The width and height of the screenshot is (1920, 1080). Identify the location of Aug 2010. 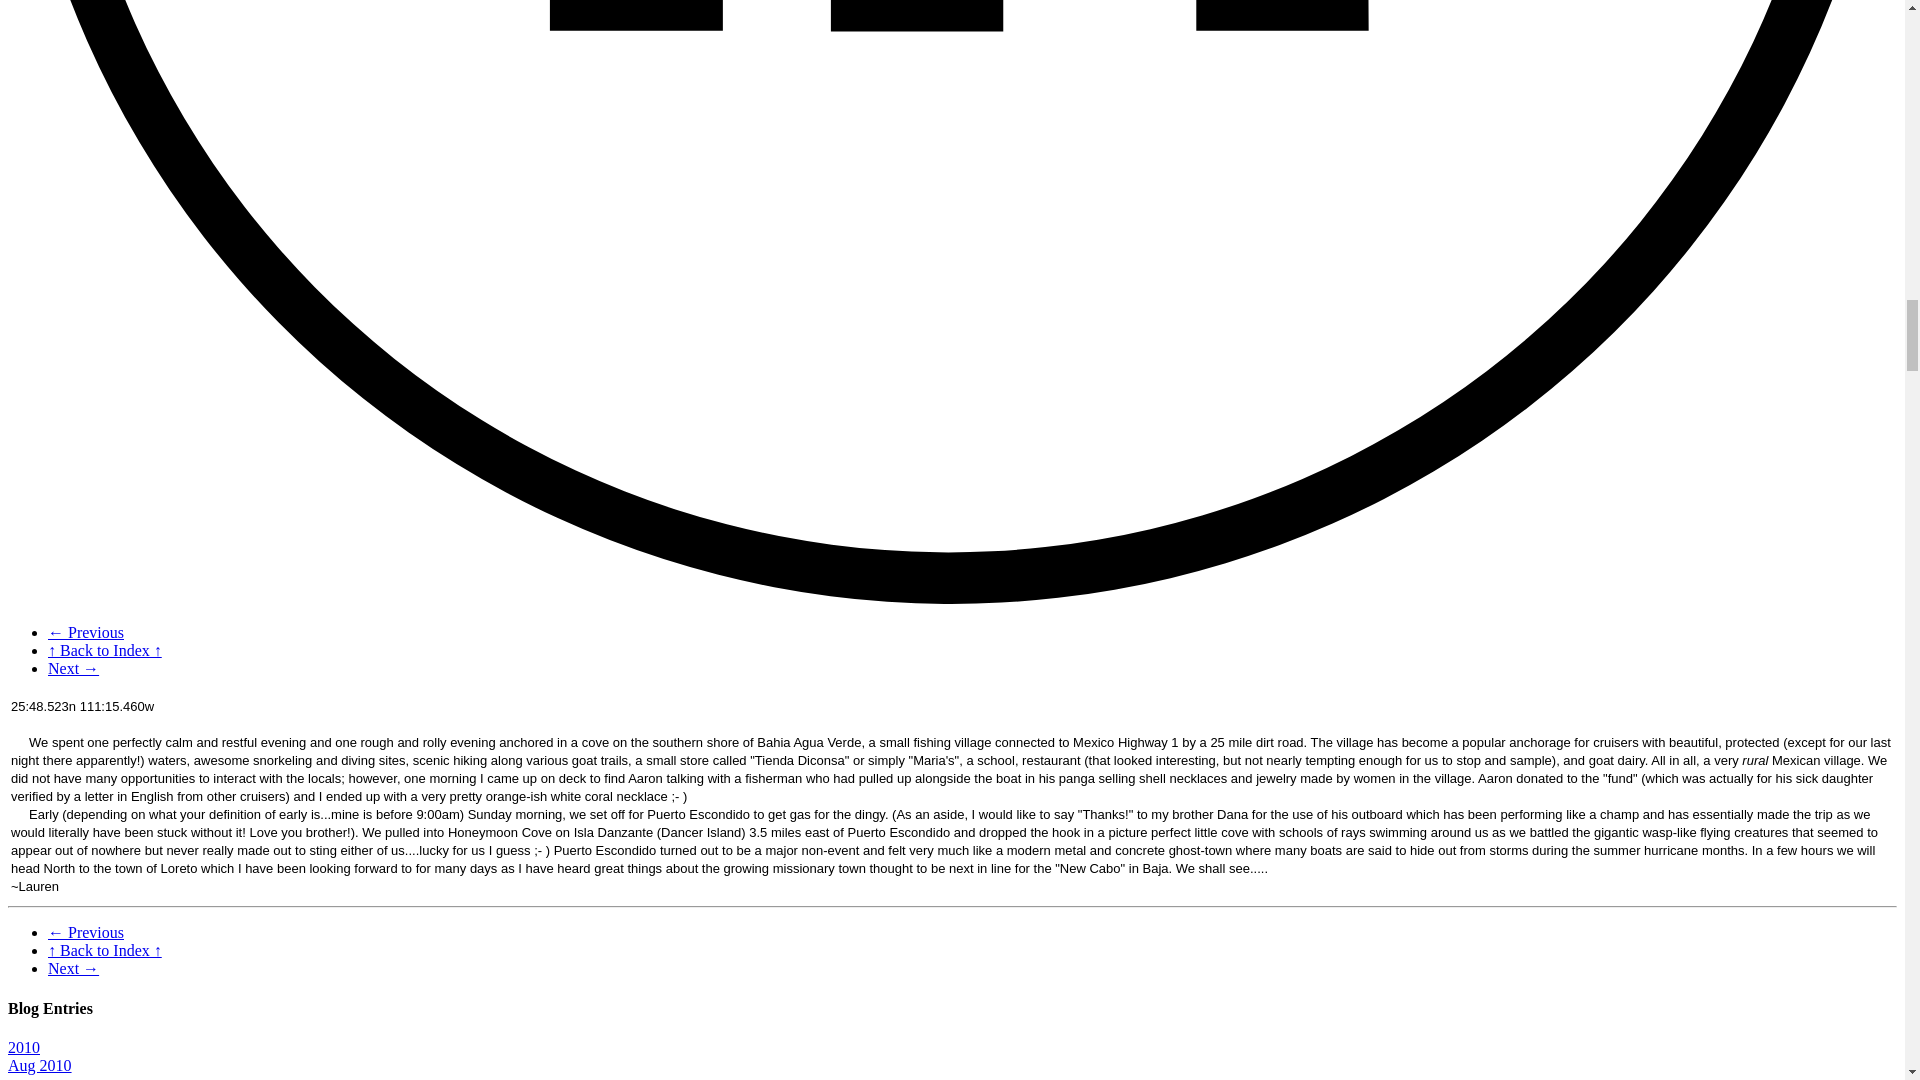
(40, 1065).